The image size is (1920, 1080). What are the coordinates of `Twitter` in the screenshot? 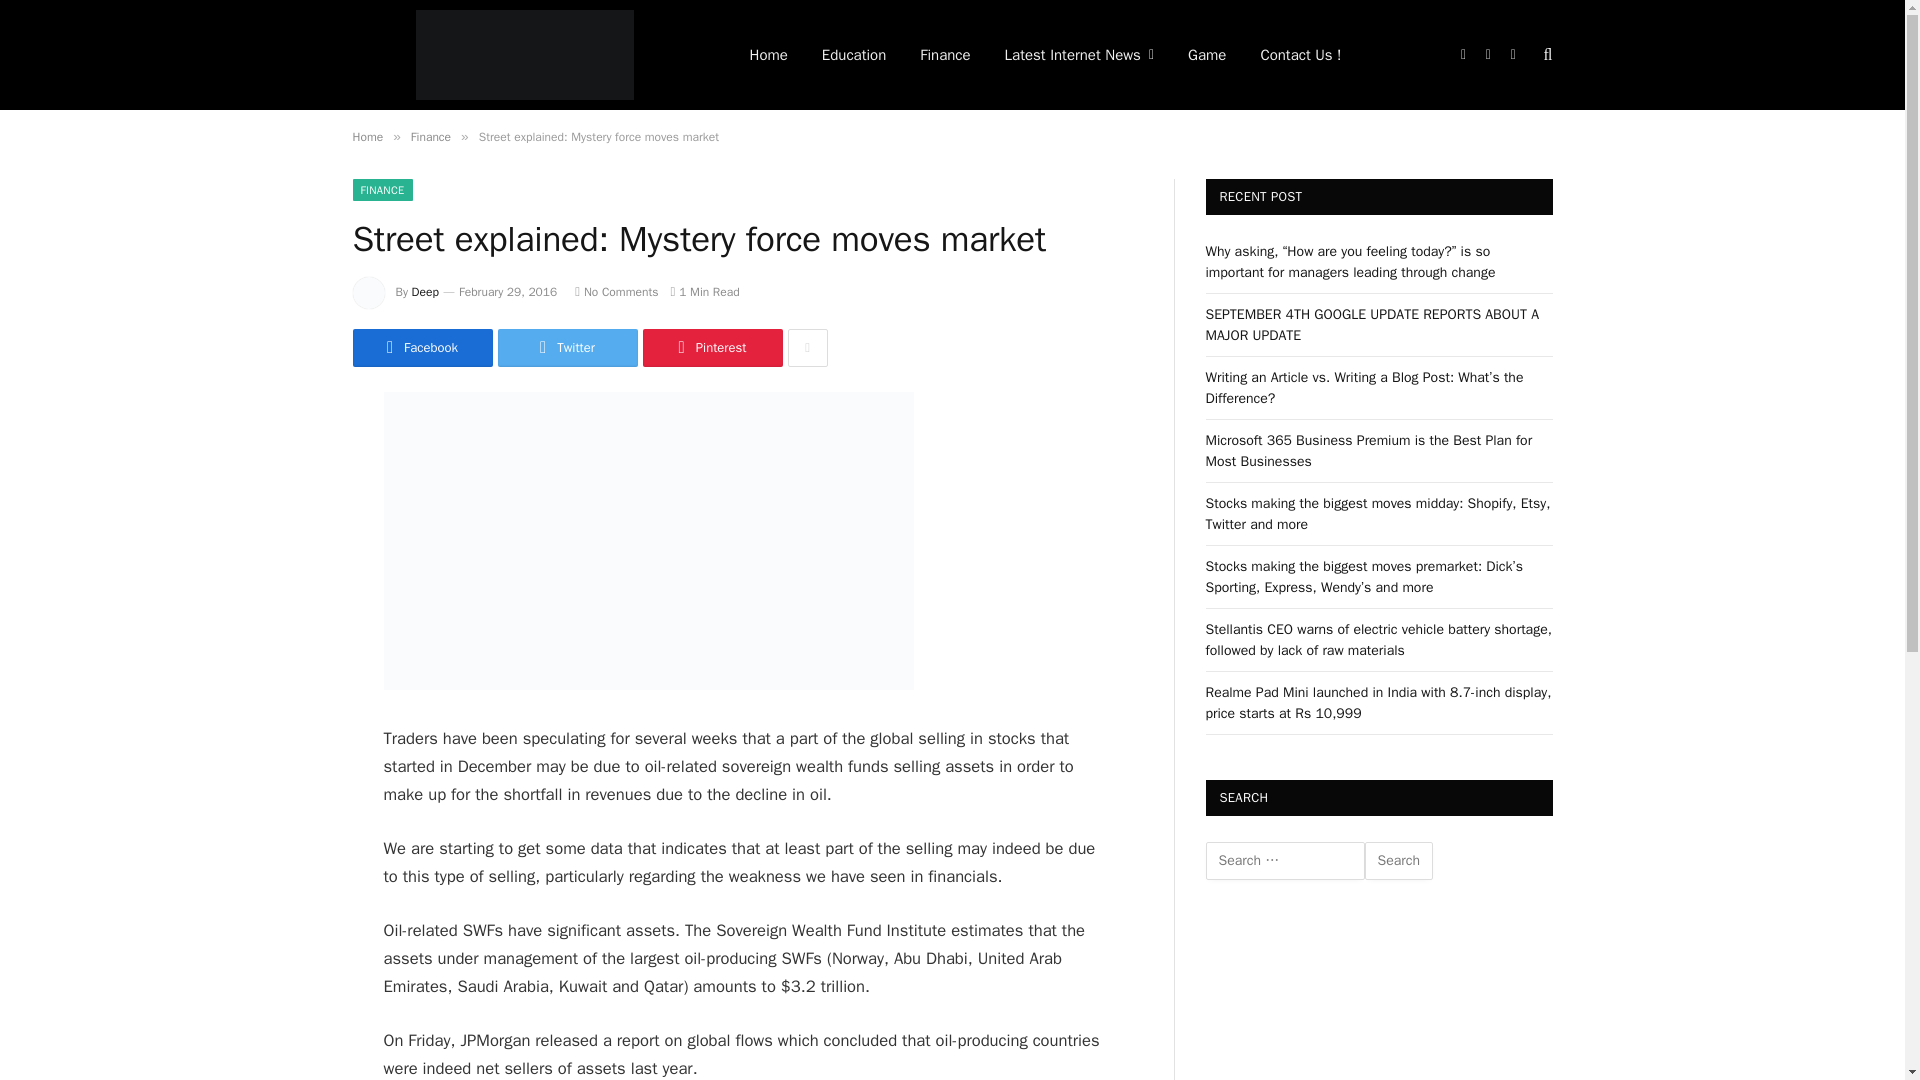 It's located at (567, 348).